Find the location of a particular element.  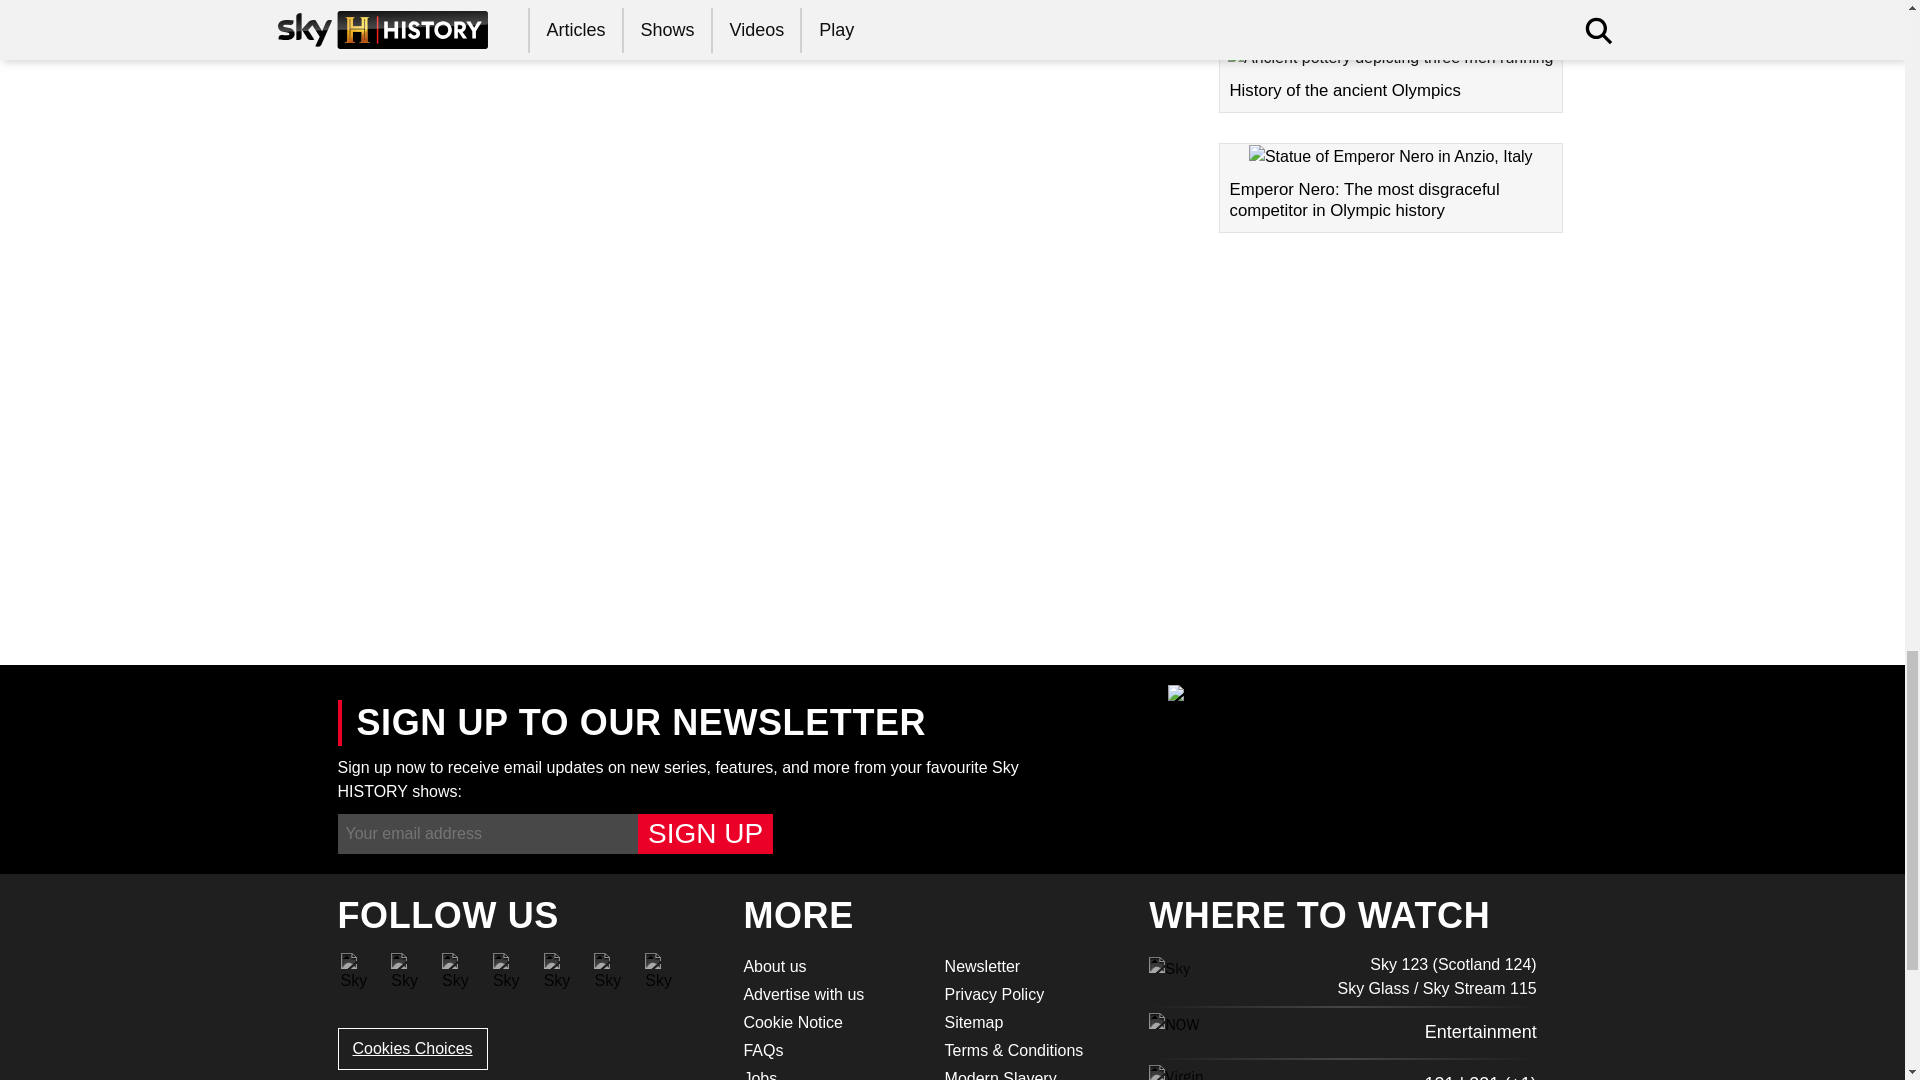

About us is located at coordinates (831, 966).